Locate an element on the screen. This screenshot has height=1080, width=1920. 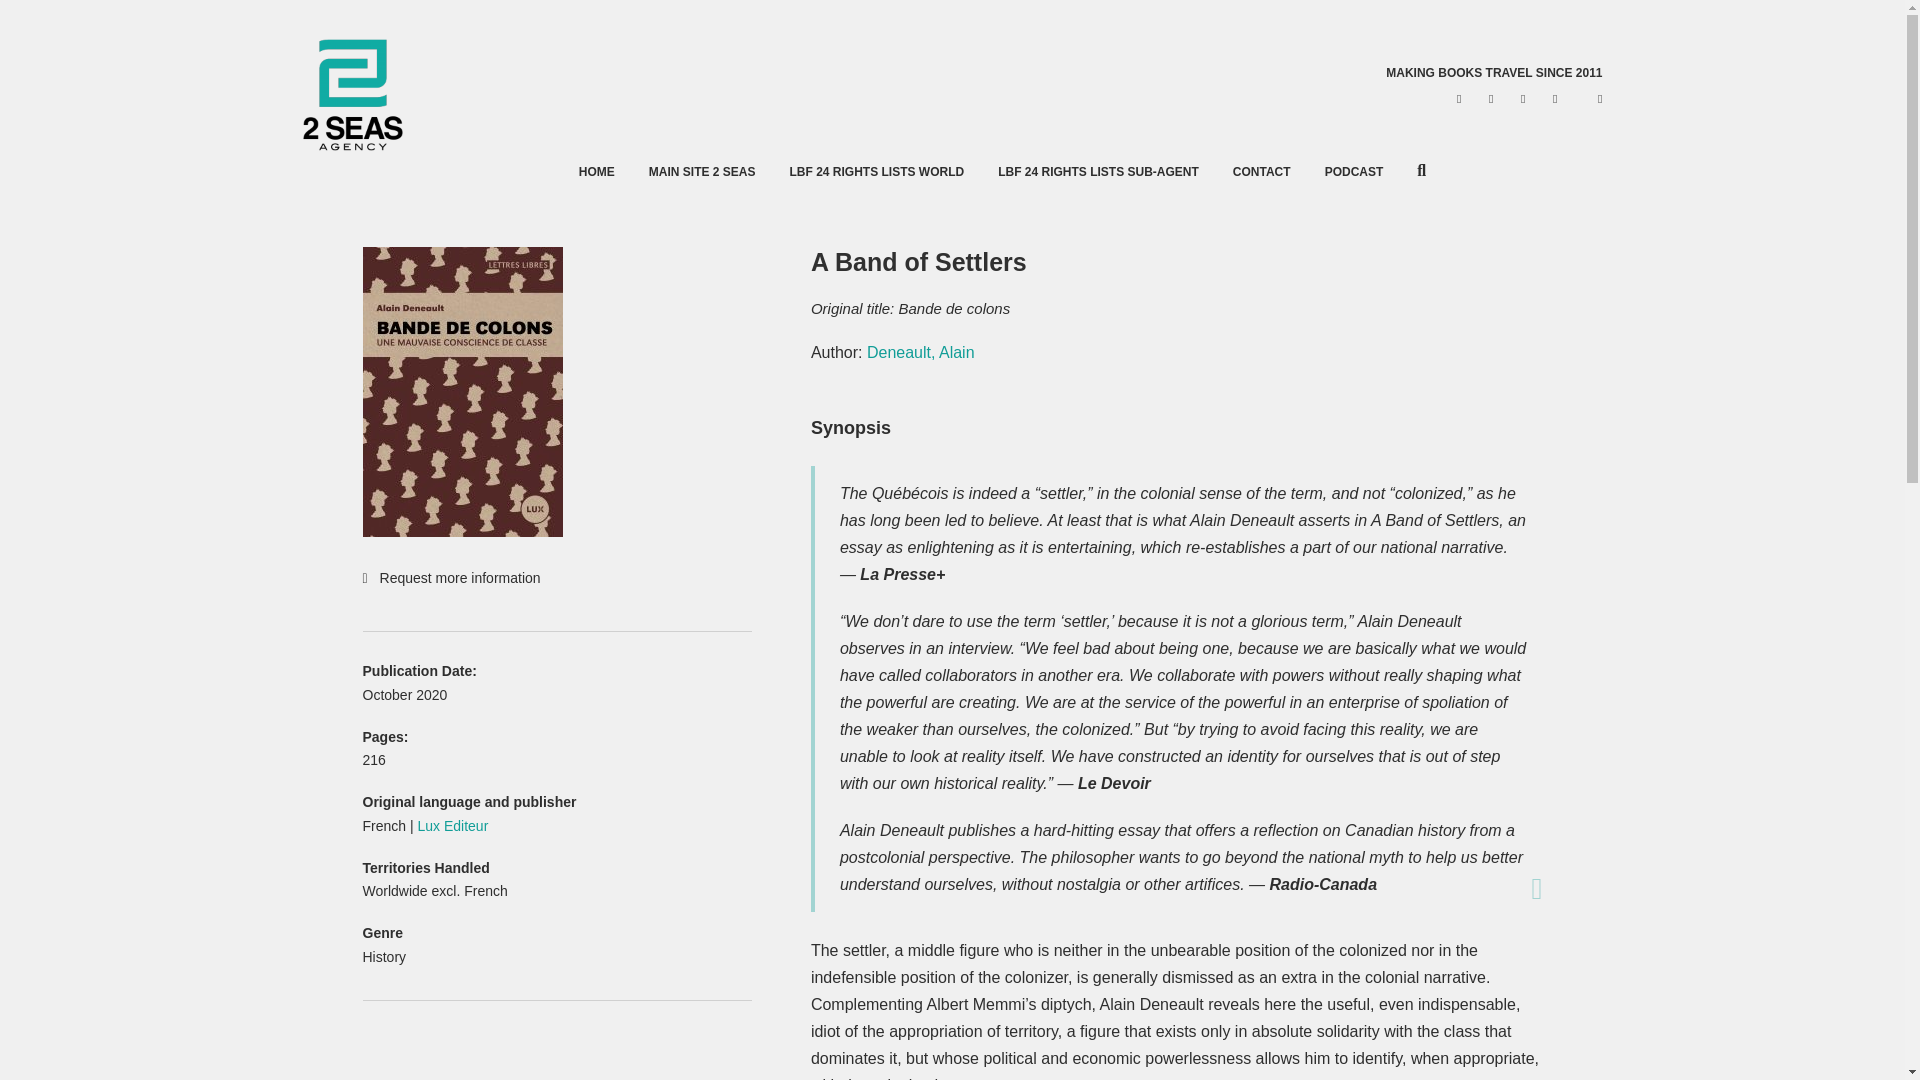
LBF 24 RIGHTS LISTS SUB-AGENT is located at coordinates (1098, 172).